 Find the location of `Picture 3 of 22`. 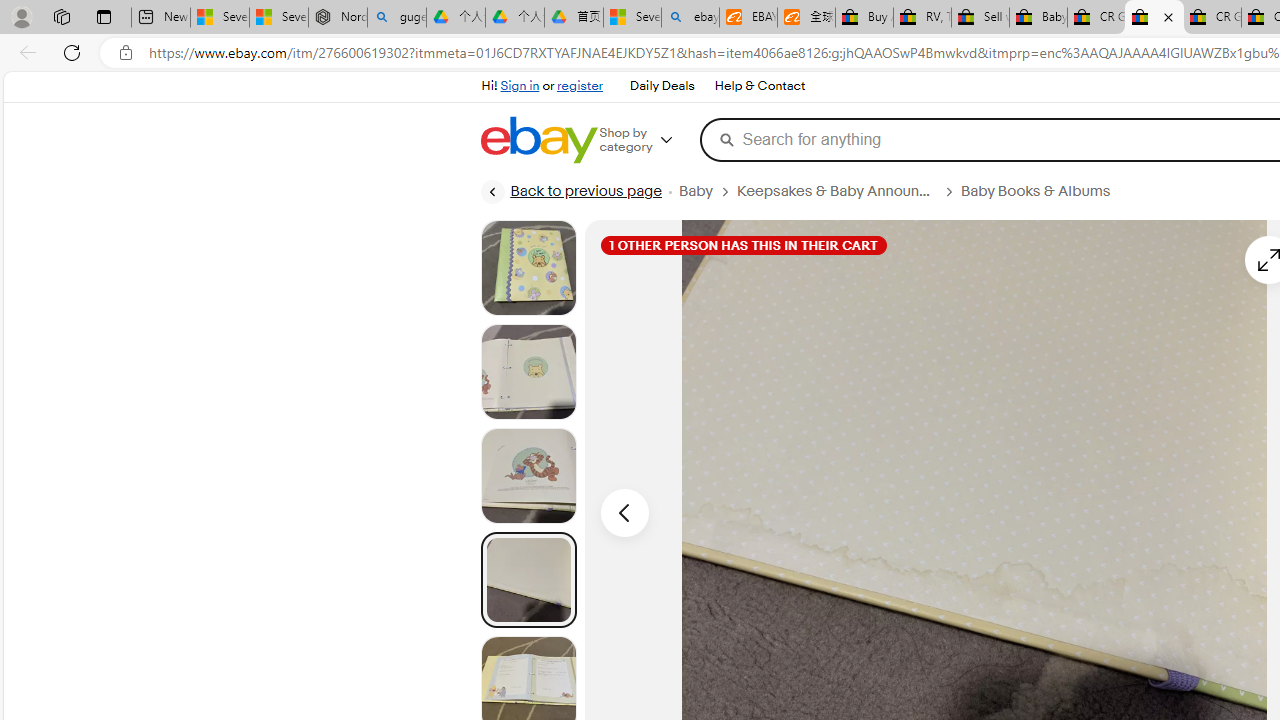

Picture 3 of 22 is located at coordinates (528, 476).